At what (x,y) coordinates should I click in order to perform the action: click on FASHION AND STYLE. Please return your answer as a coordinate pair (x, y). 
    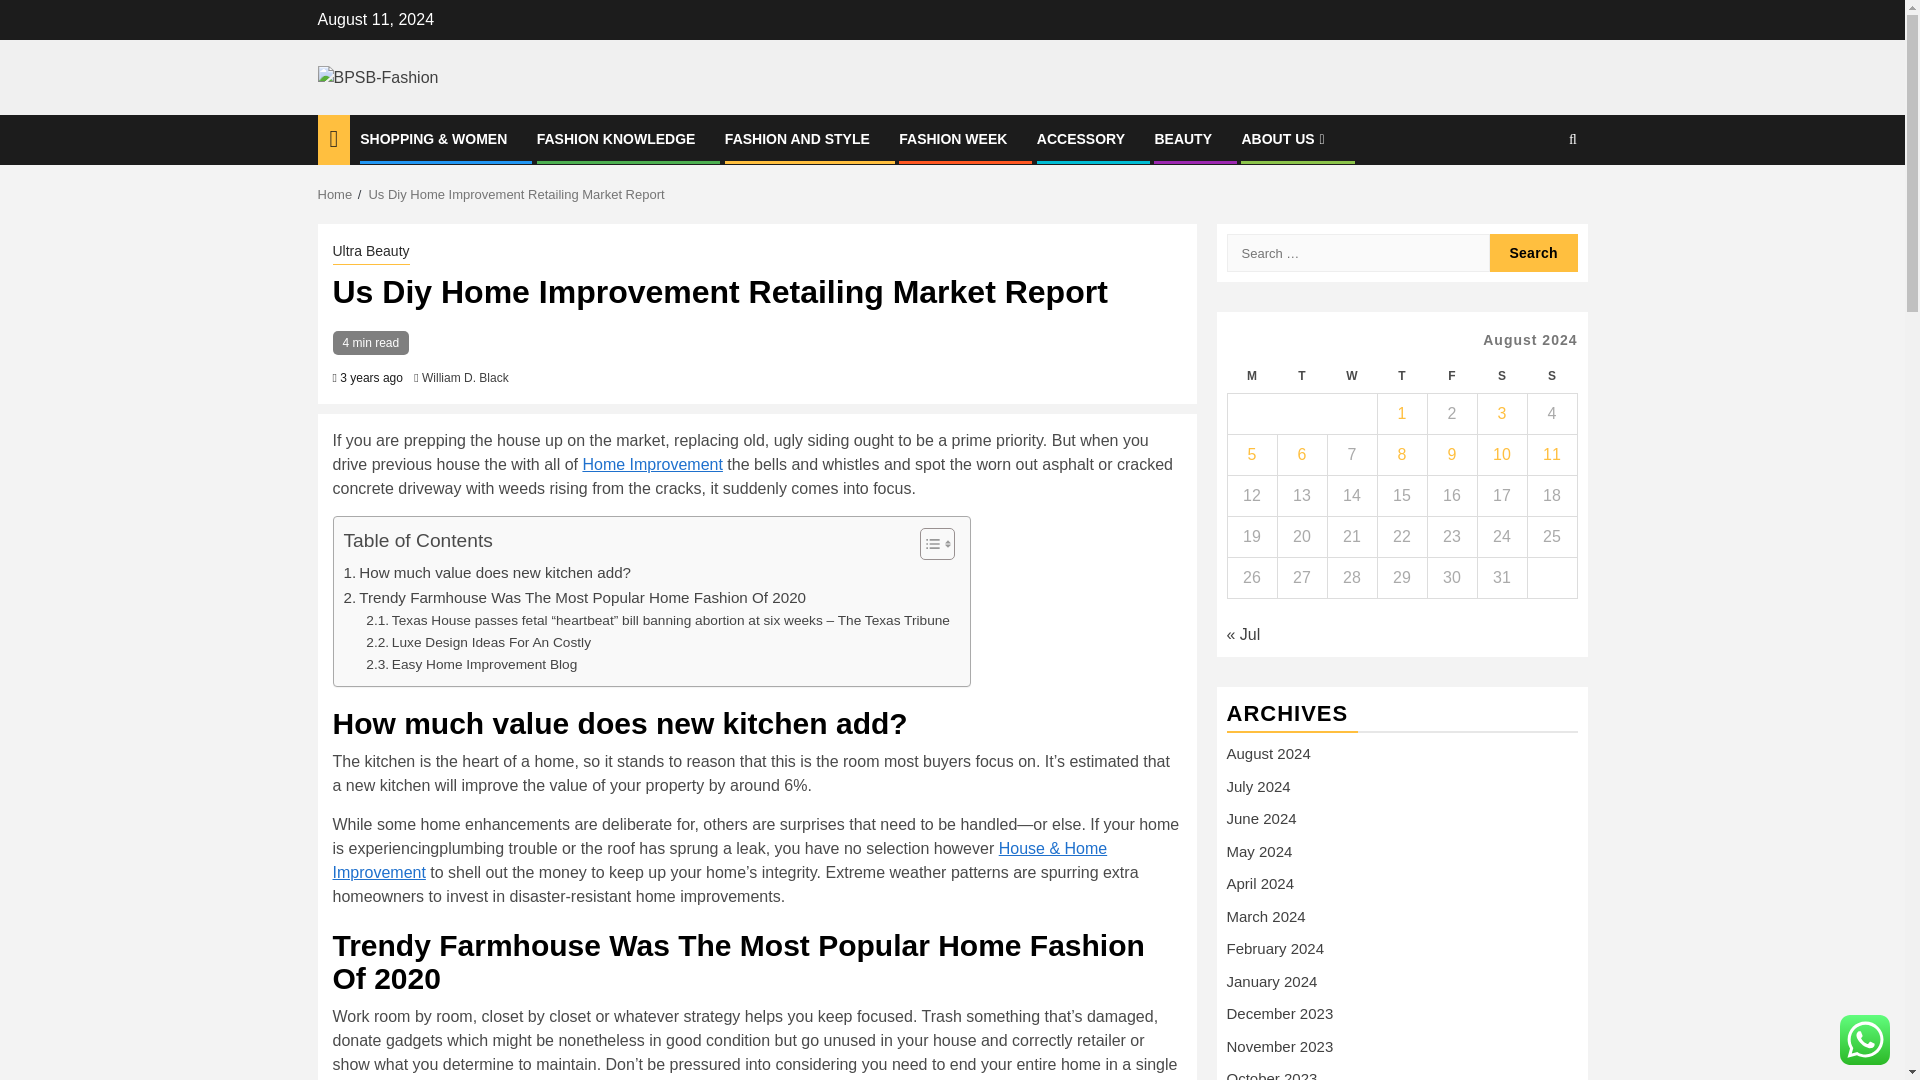
    Looking at the image, I should click on (797, 138).